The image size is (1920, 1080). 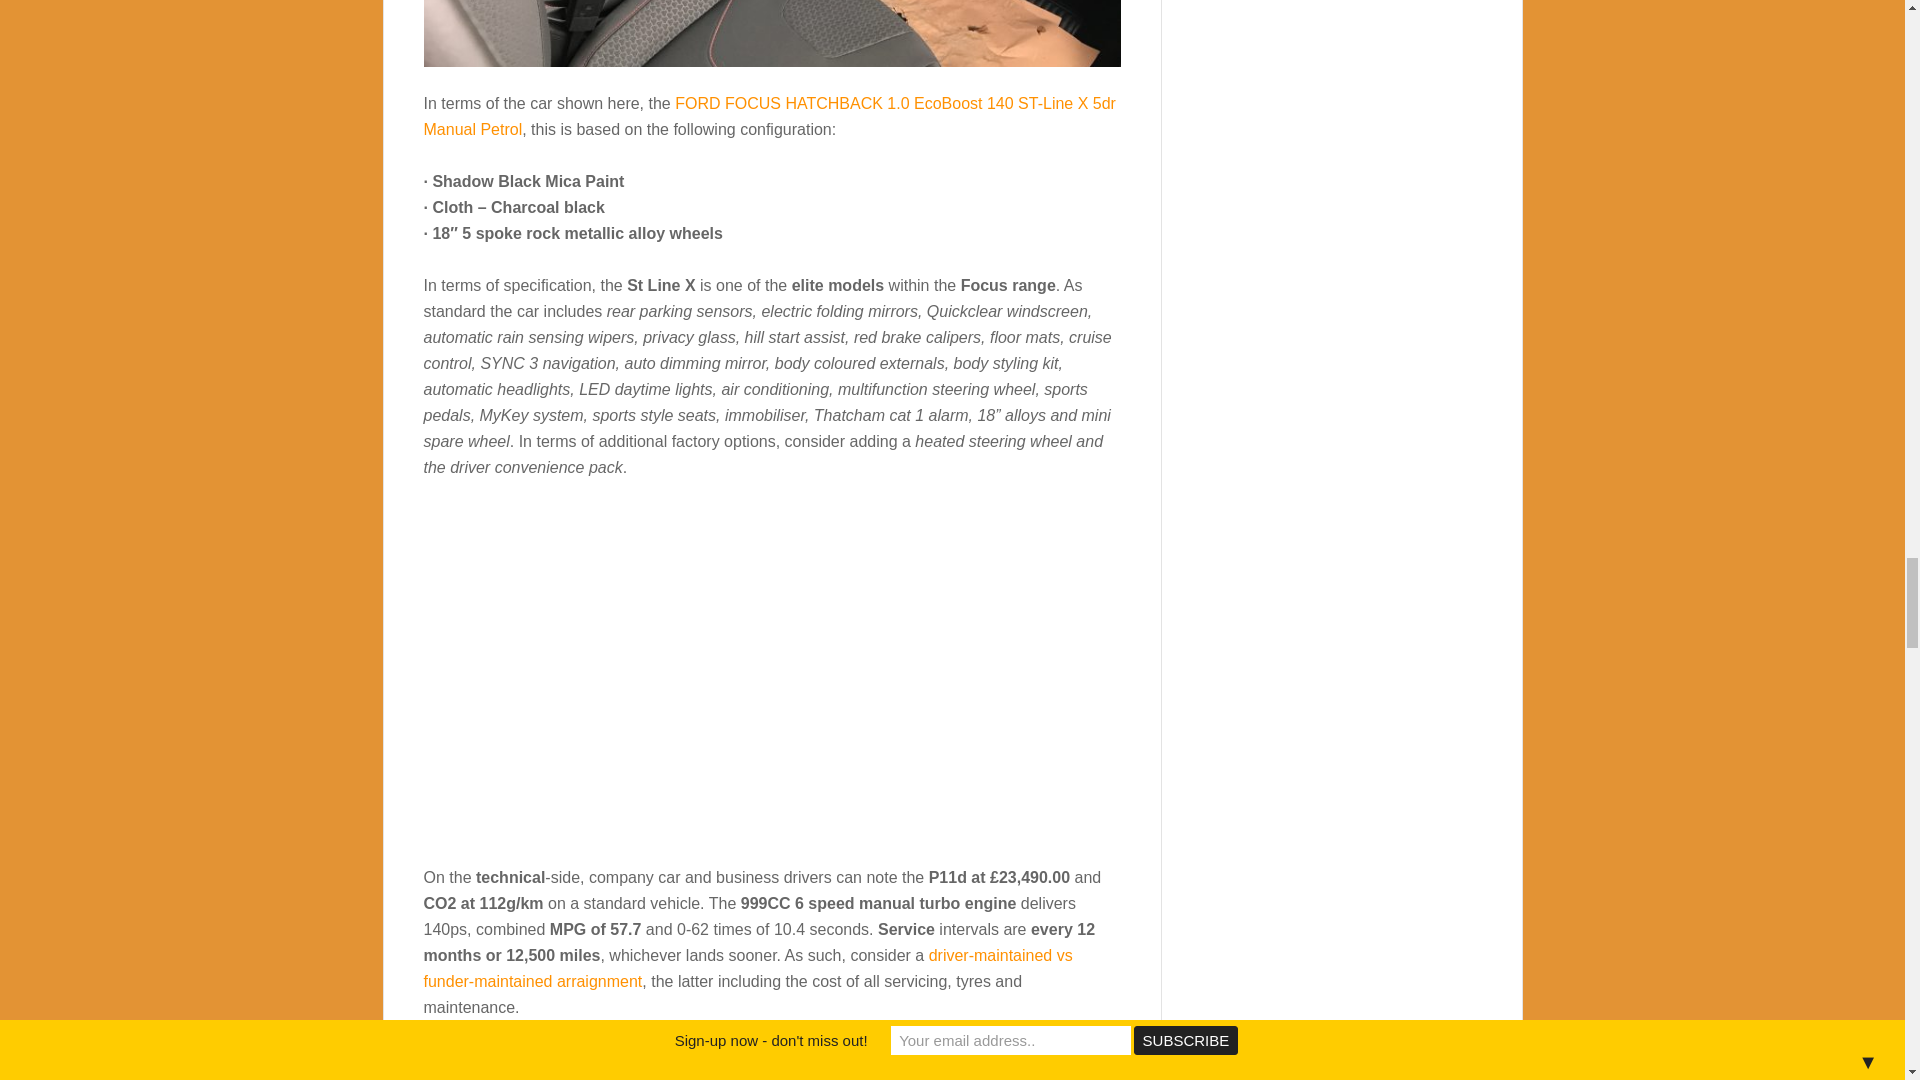 What do you see at coordinates (672, 1078) in the screenshot?
I see `VW Golf` at bounding box center [672, 1078].